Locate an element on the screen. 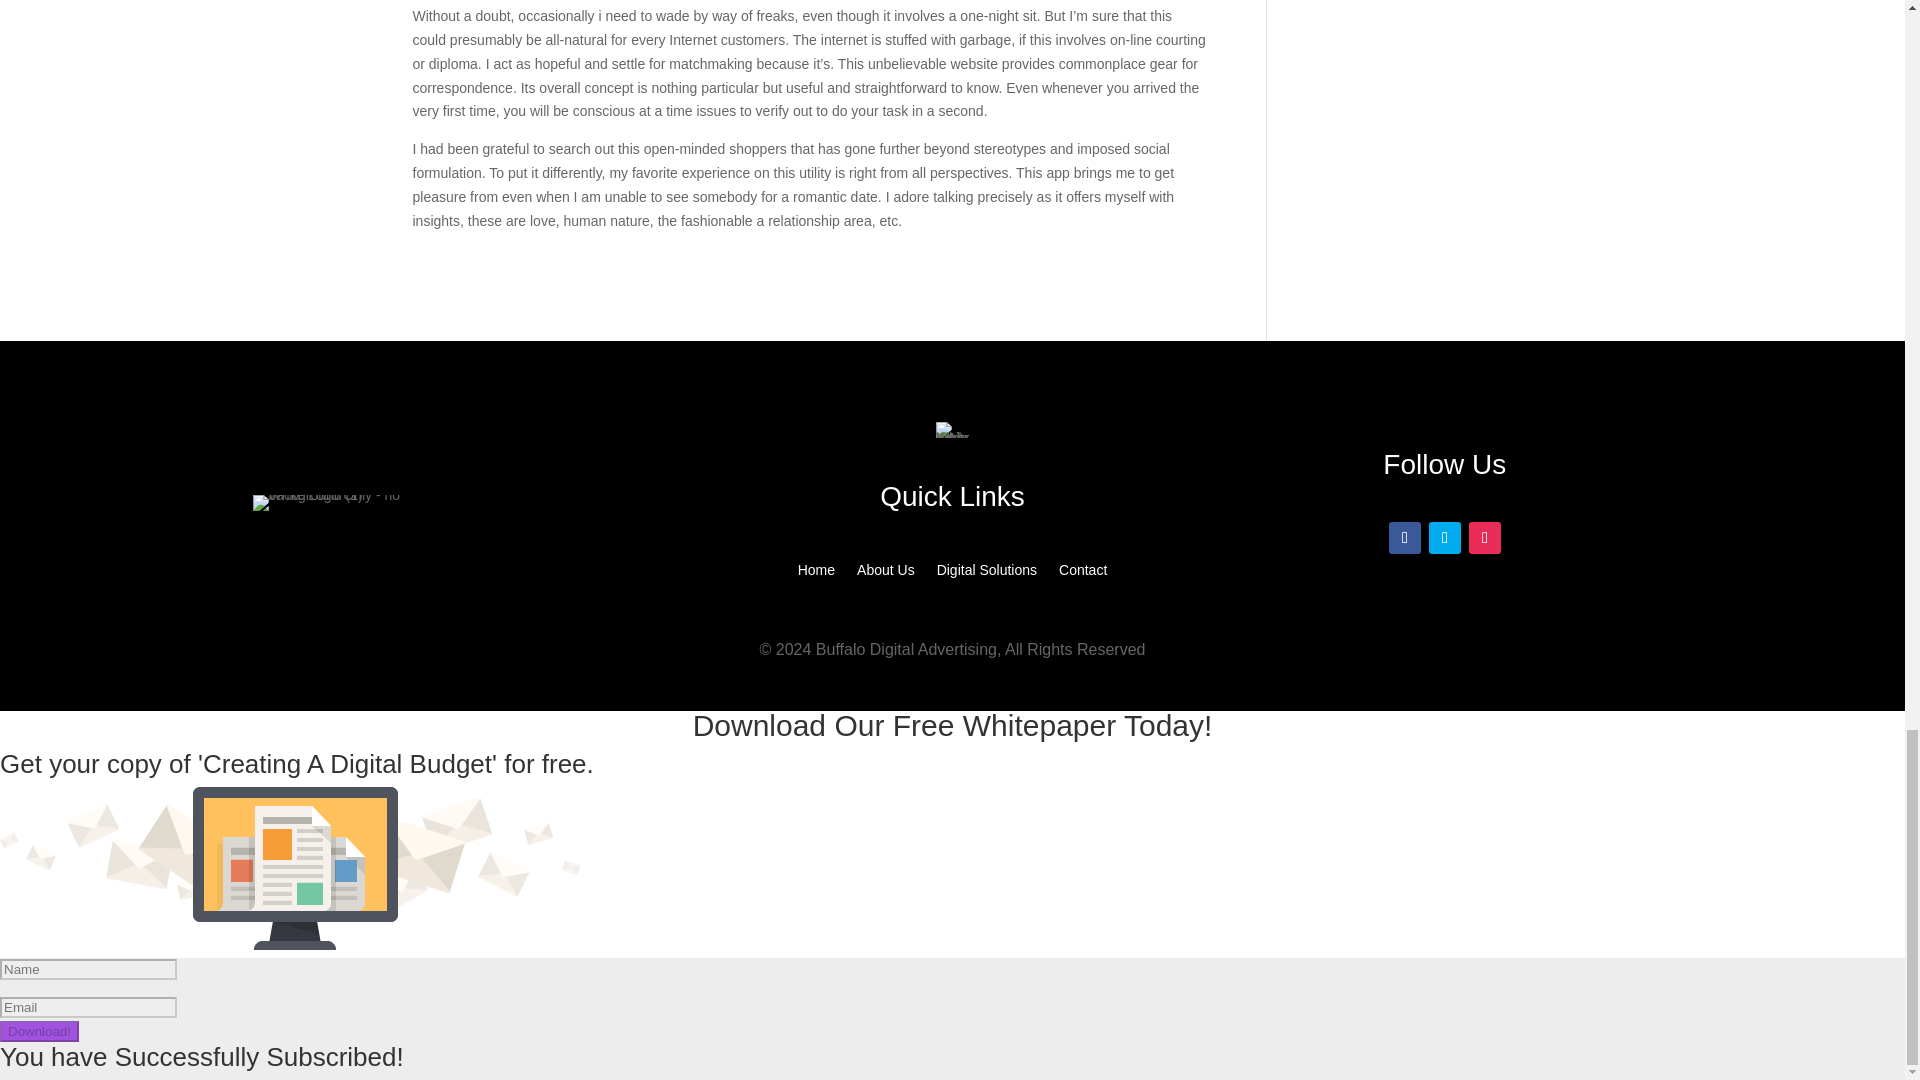  Follow on Facebook is located at coordinates (1404, 538).